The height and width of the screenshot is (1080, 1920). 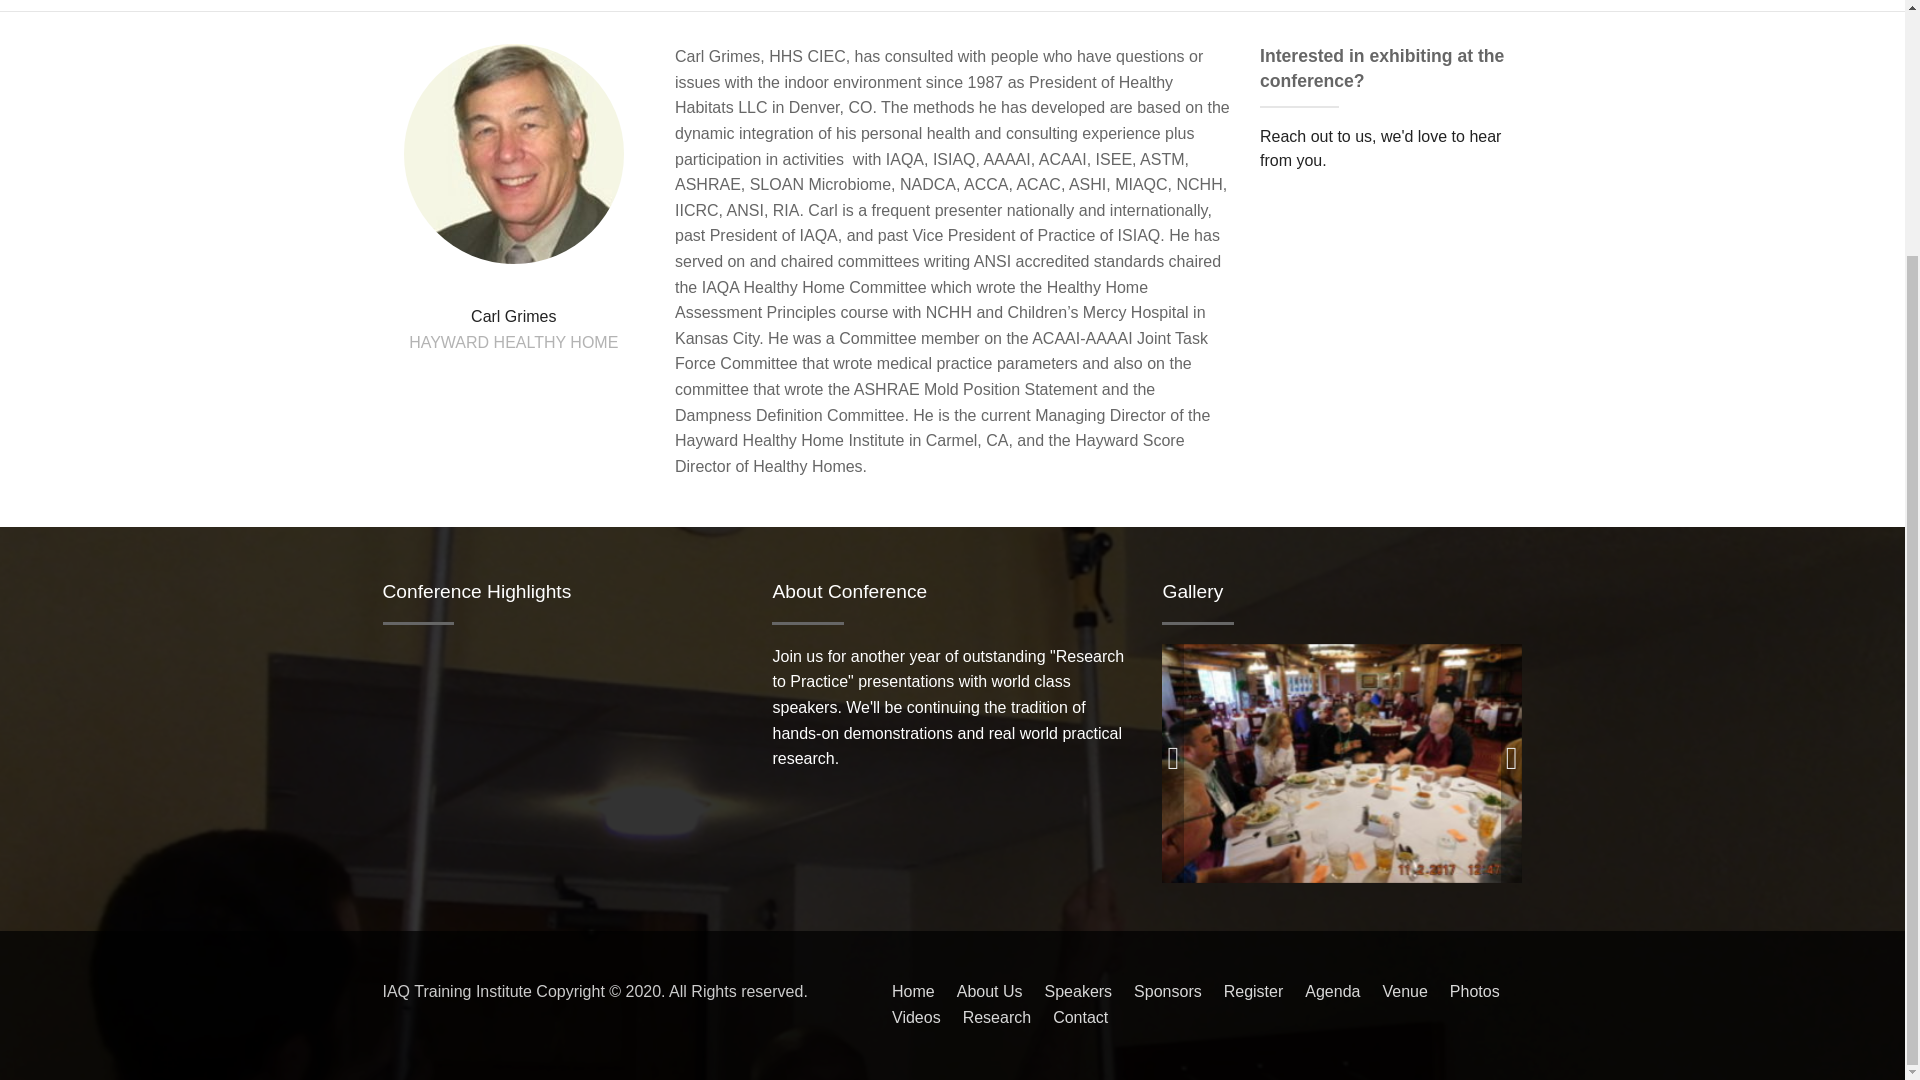 I want to click on Venue, so click(x=1404, y=992).